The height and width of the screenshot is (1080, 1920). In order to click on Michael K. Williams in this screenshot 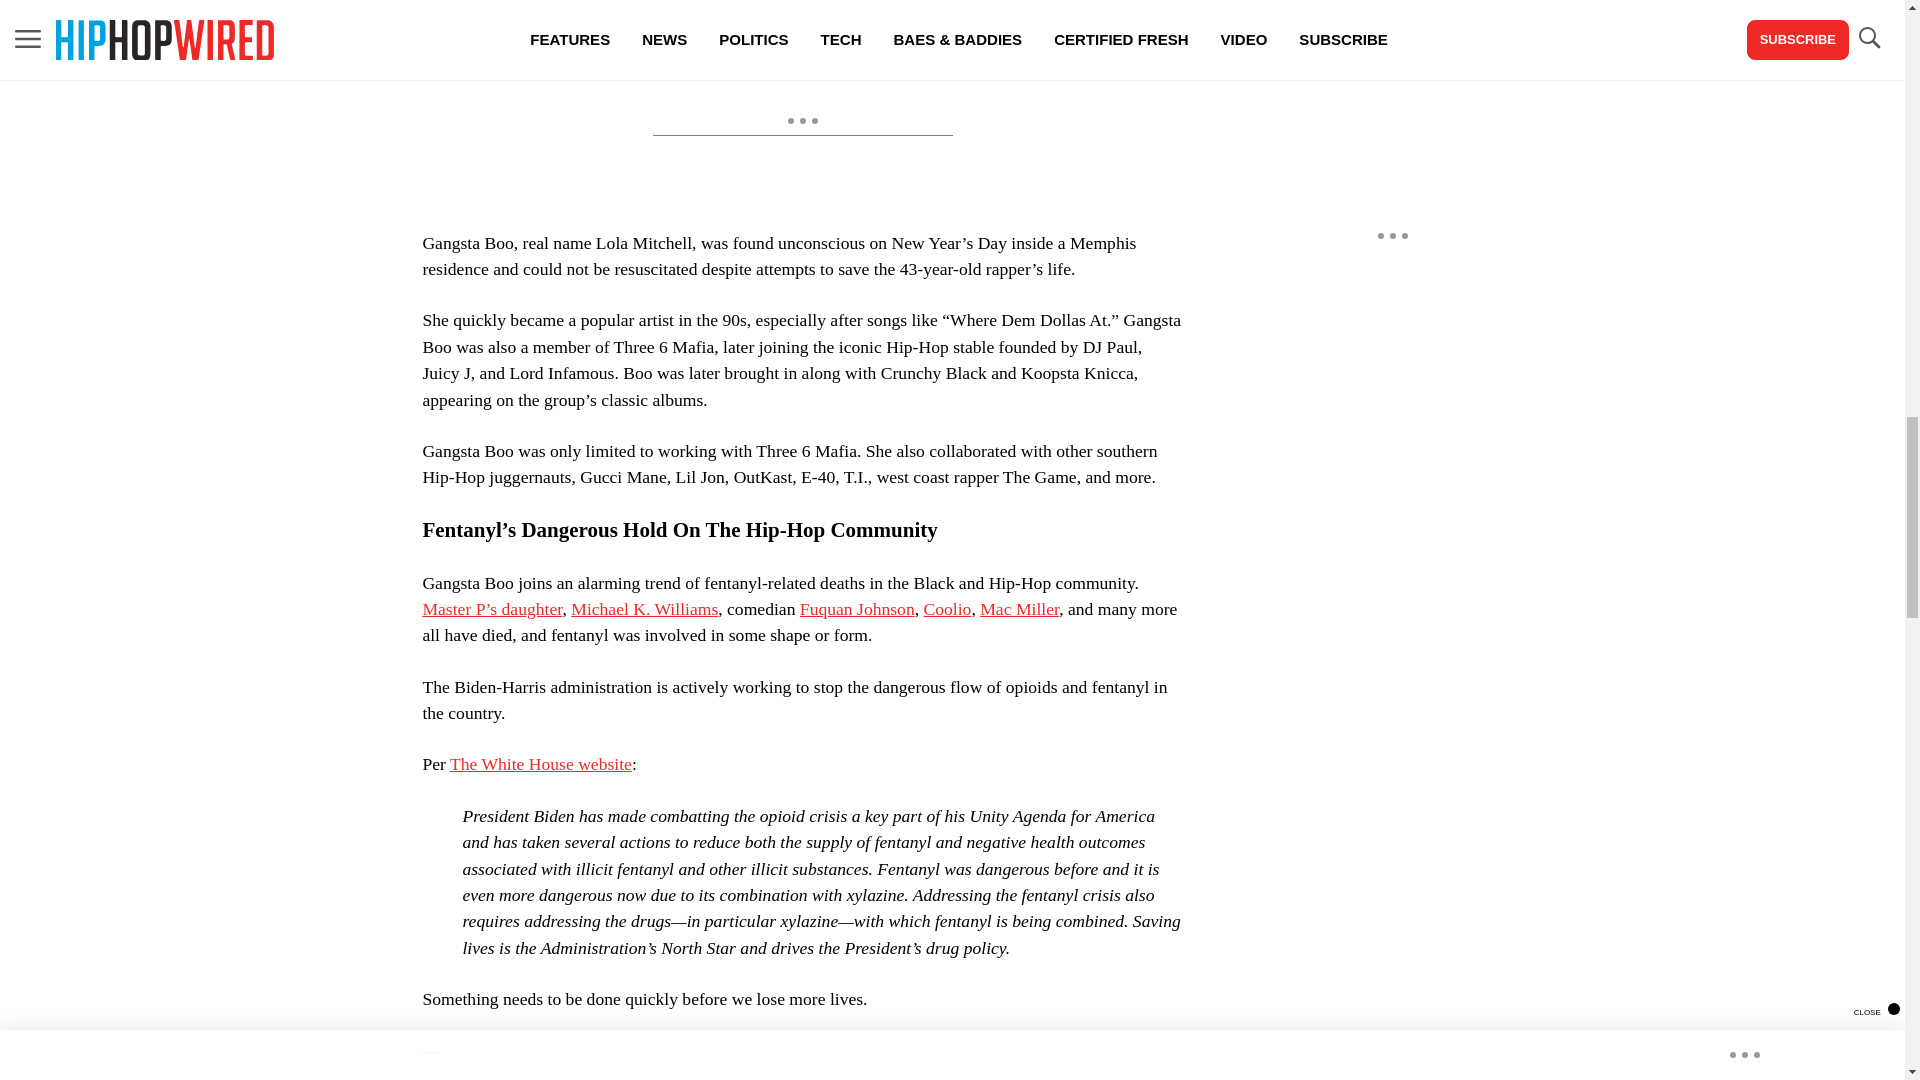, I will do `click(644, 608)`.